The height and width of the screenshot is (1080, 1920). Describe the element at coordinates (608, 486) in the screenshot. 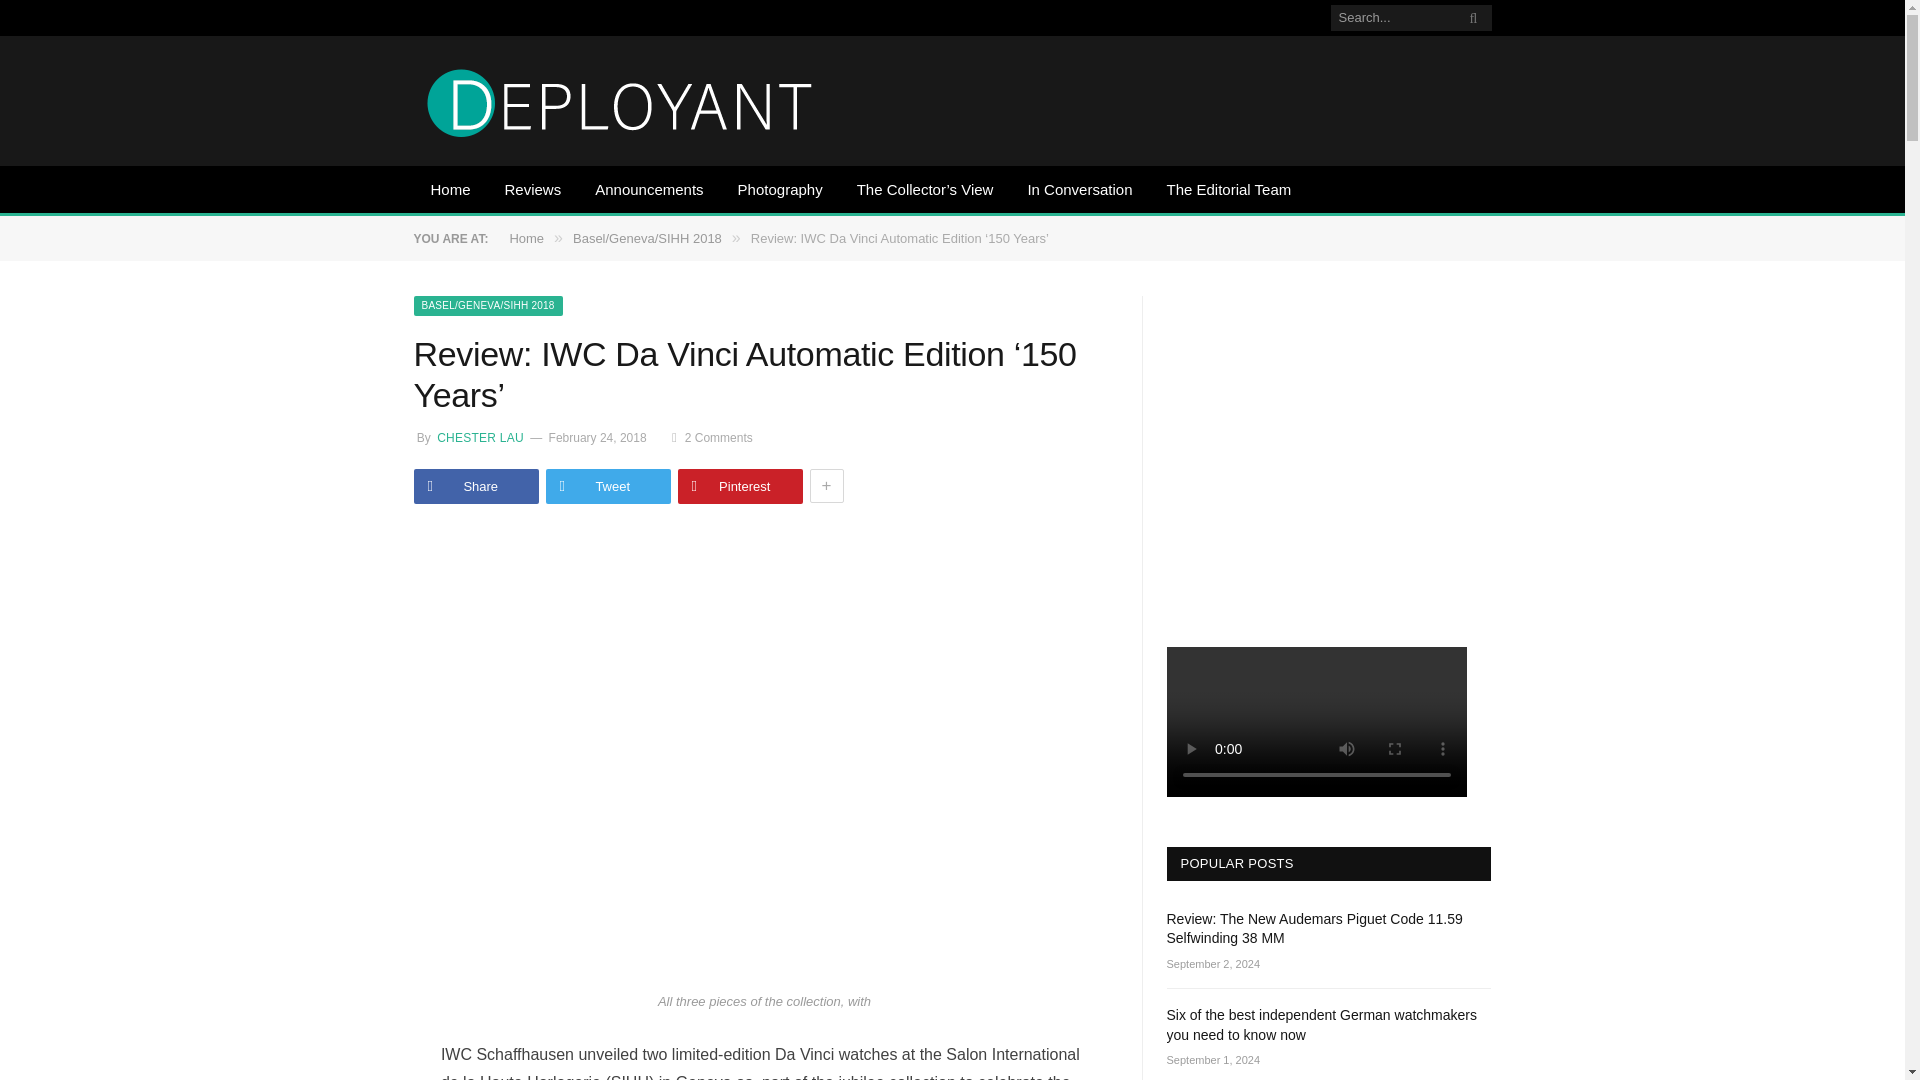

I see `Tweet` at that location.